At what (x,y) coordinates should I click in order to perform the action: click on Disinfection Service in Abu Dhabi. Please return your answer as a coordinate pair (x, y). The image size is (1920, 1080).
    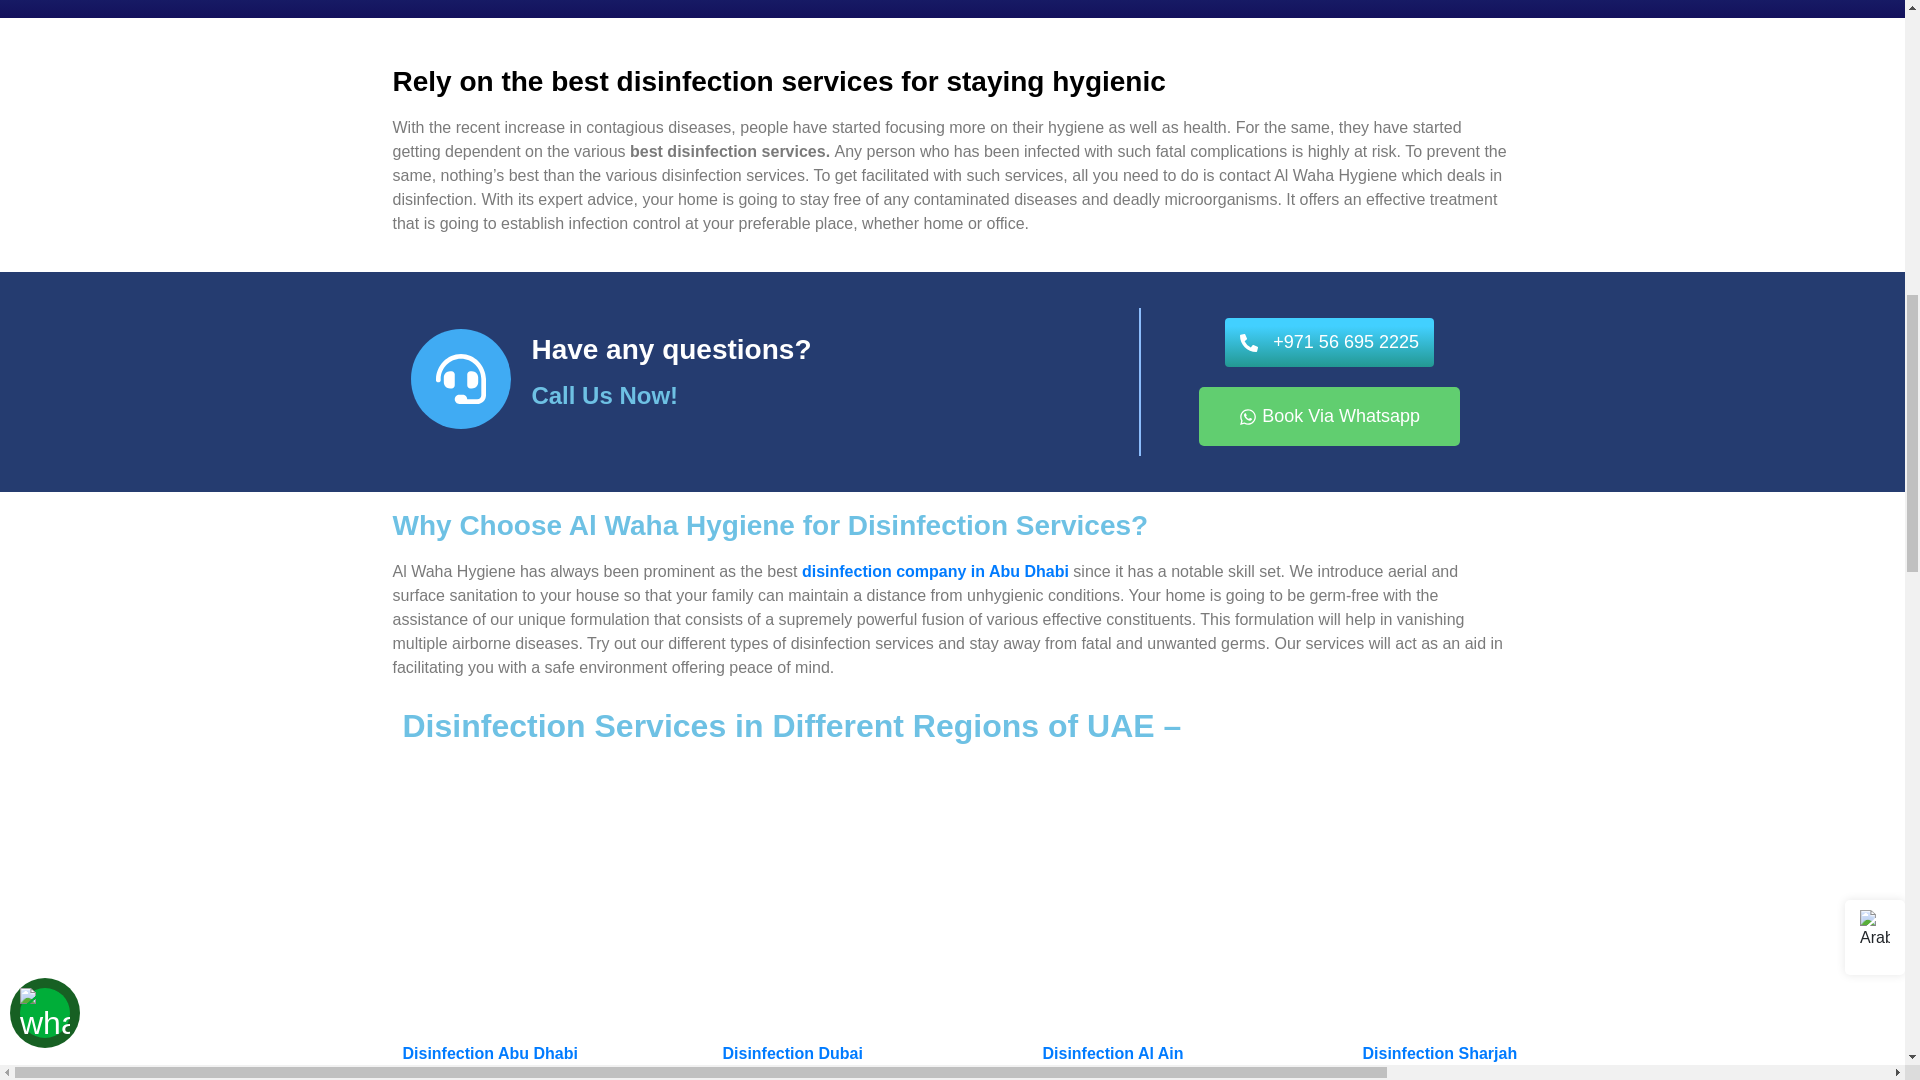
    Looking at the image, I should click on (552, 892).